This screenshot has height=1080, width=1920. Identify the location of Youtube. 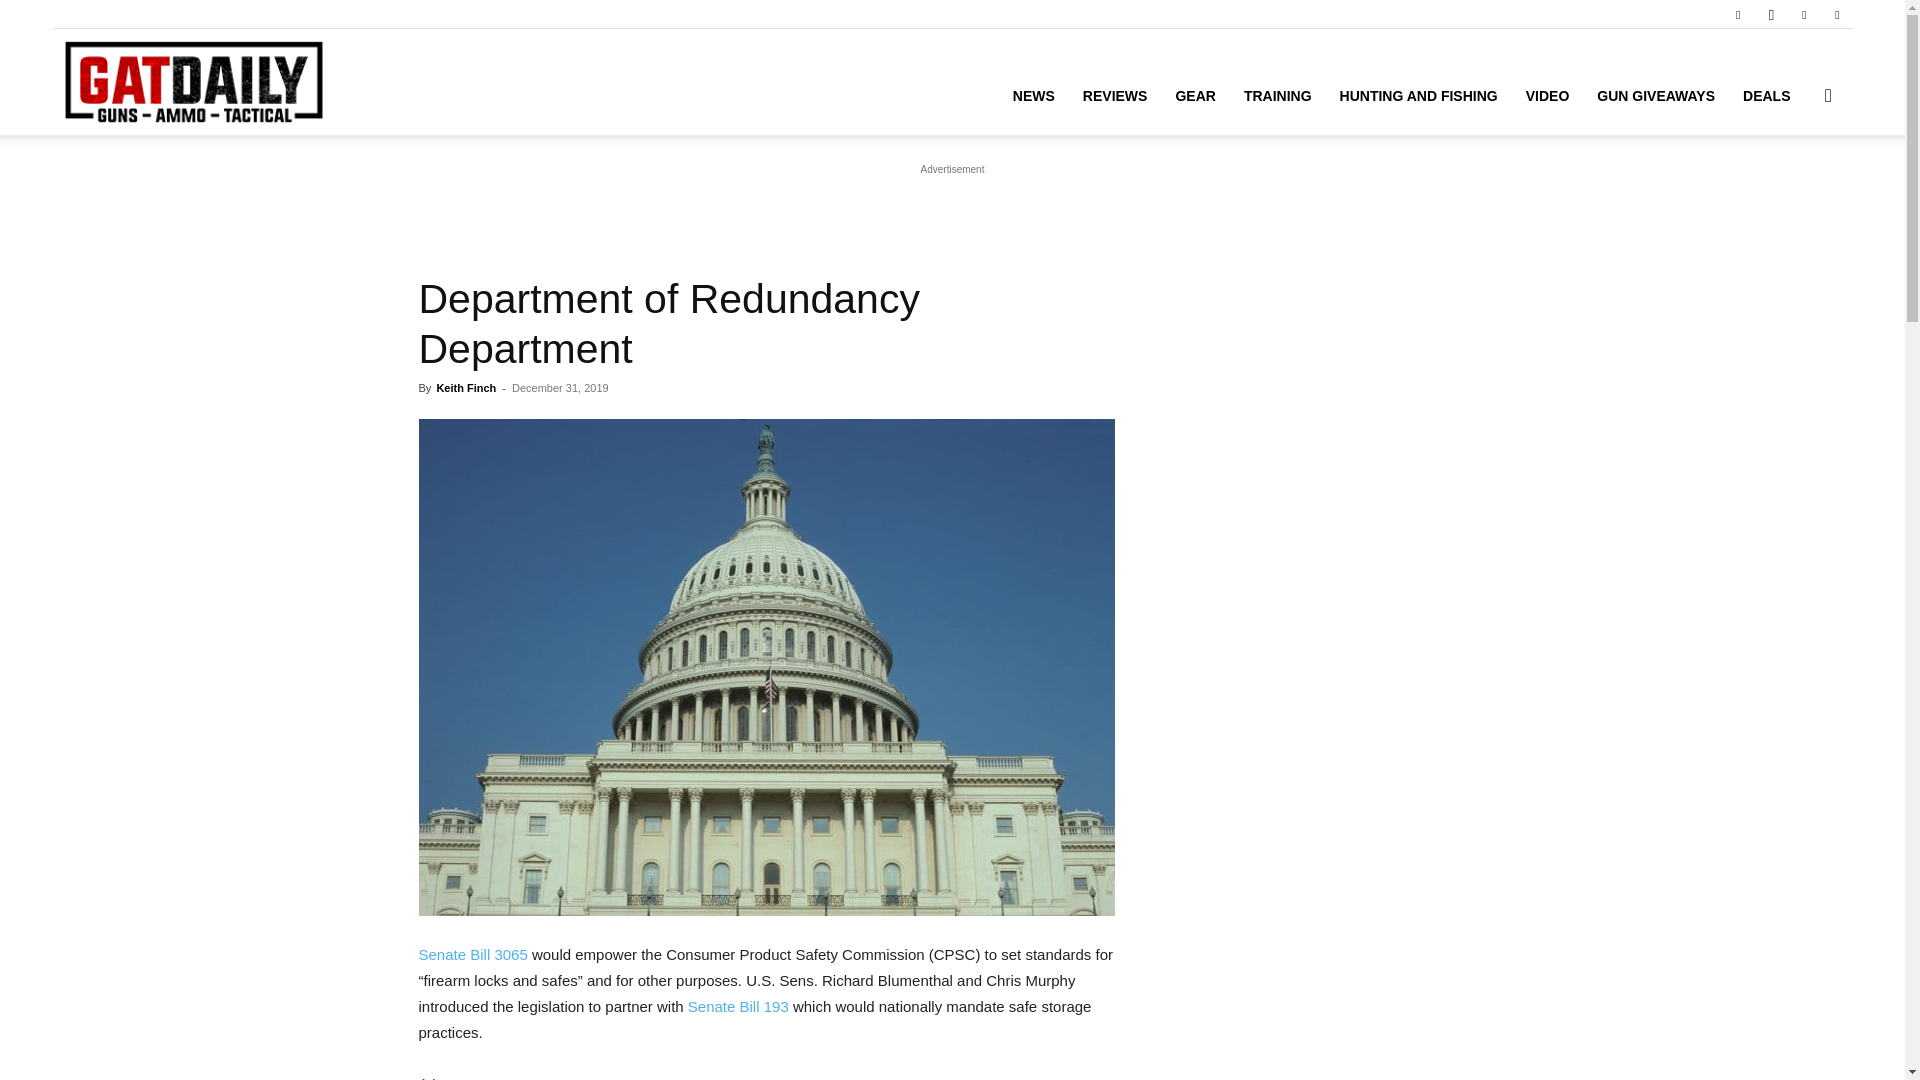
(1837, 14).